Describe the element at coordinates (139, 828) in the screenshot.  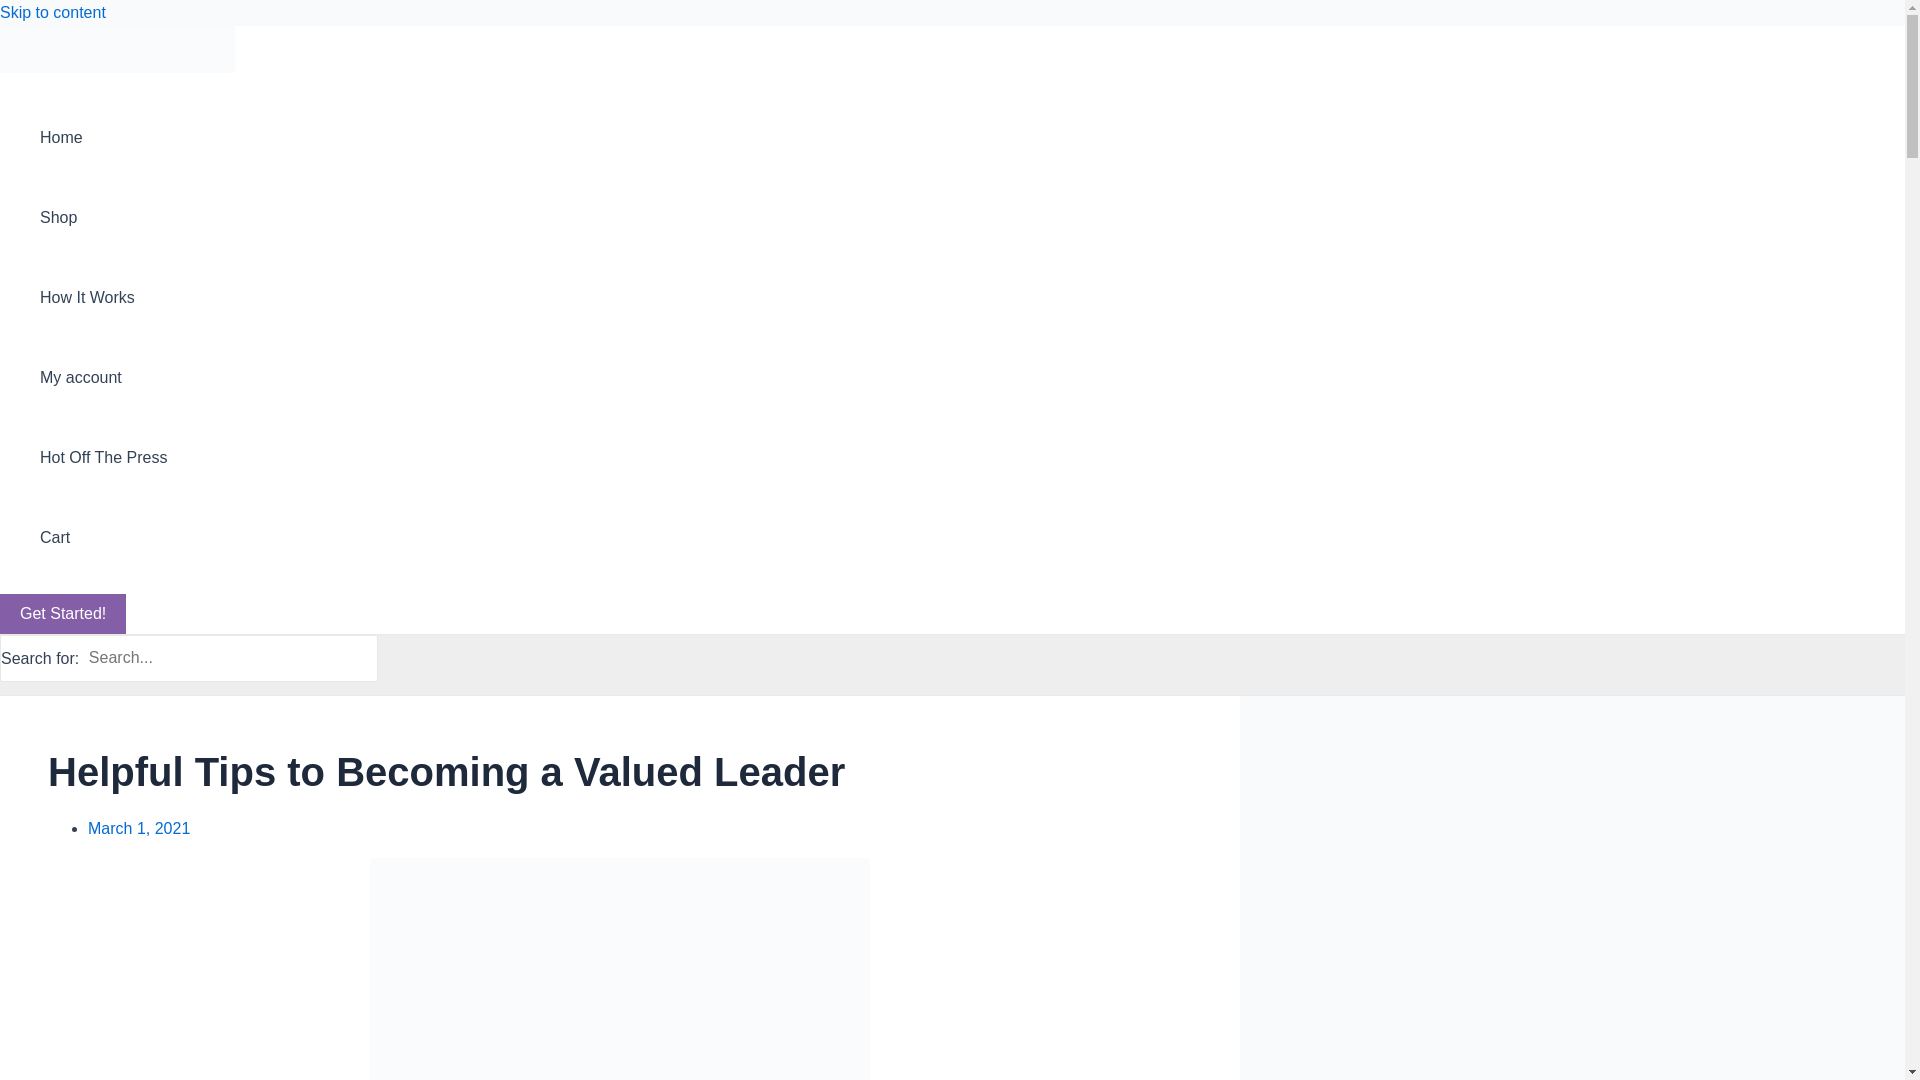
I see `March 1, 2021` at that location.